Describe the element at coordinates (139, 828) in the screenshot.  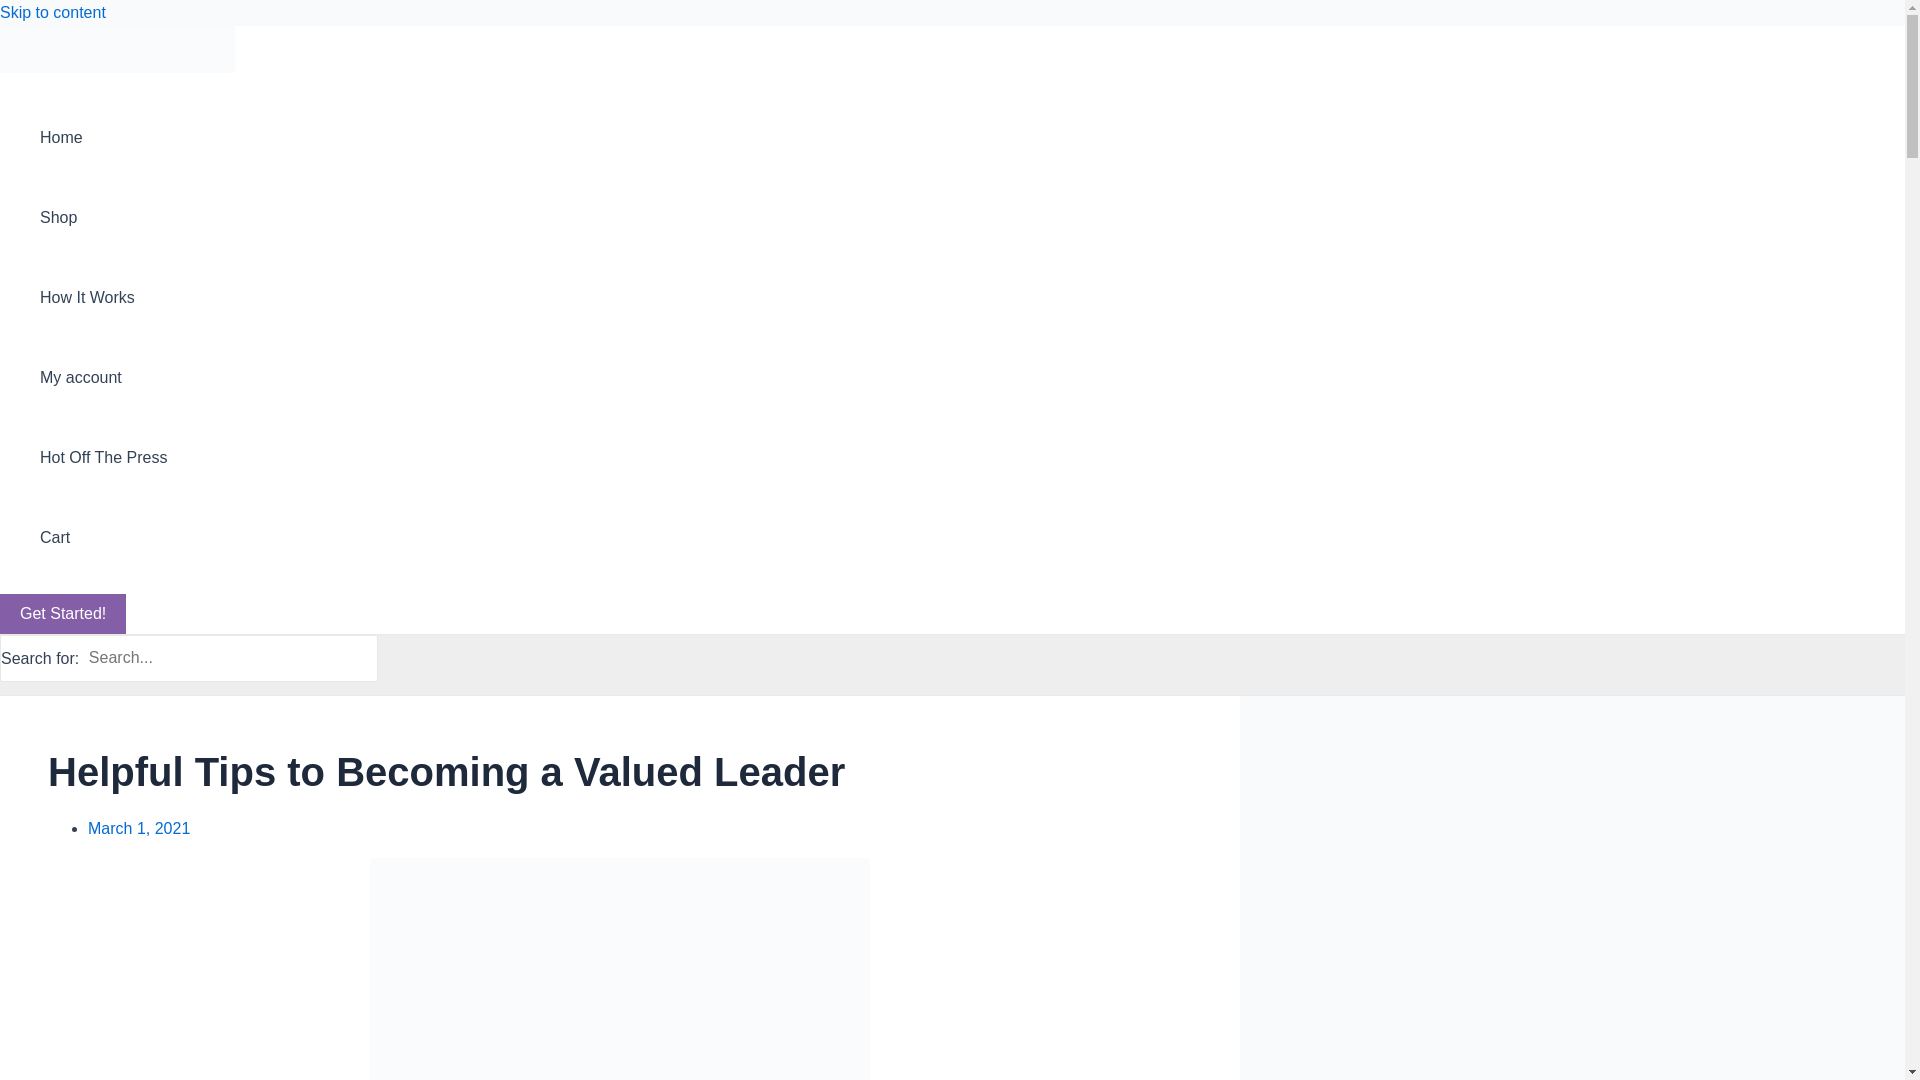
I see `March 1, 2021` at that location.